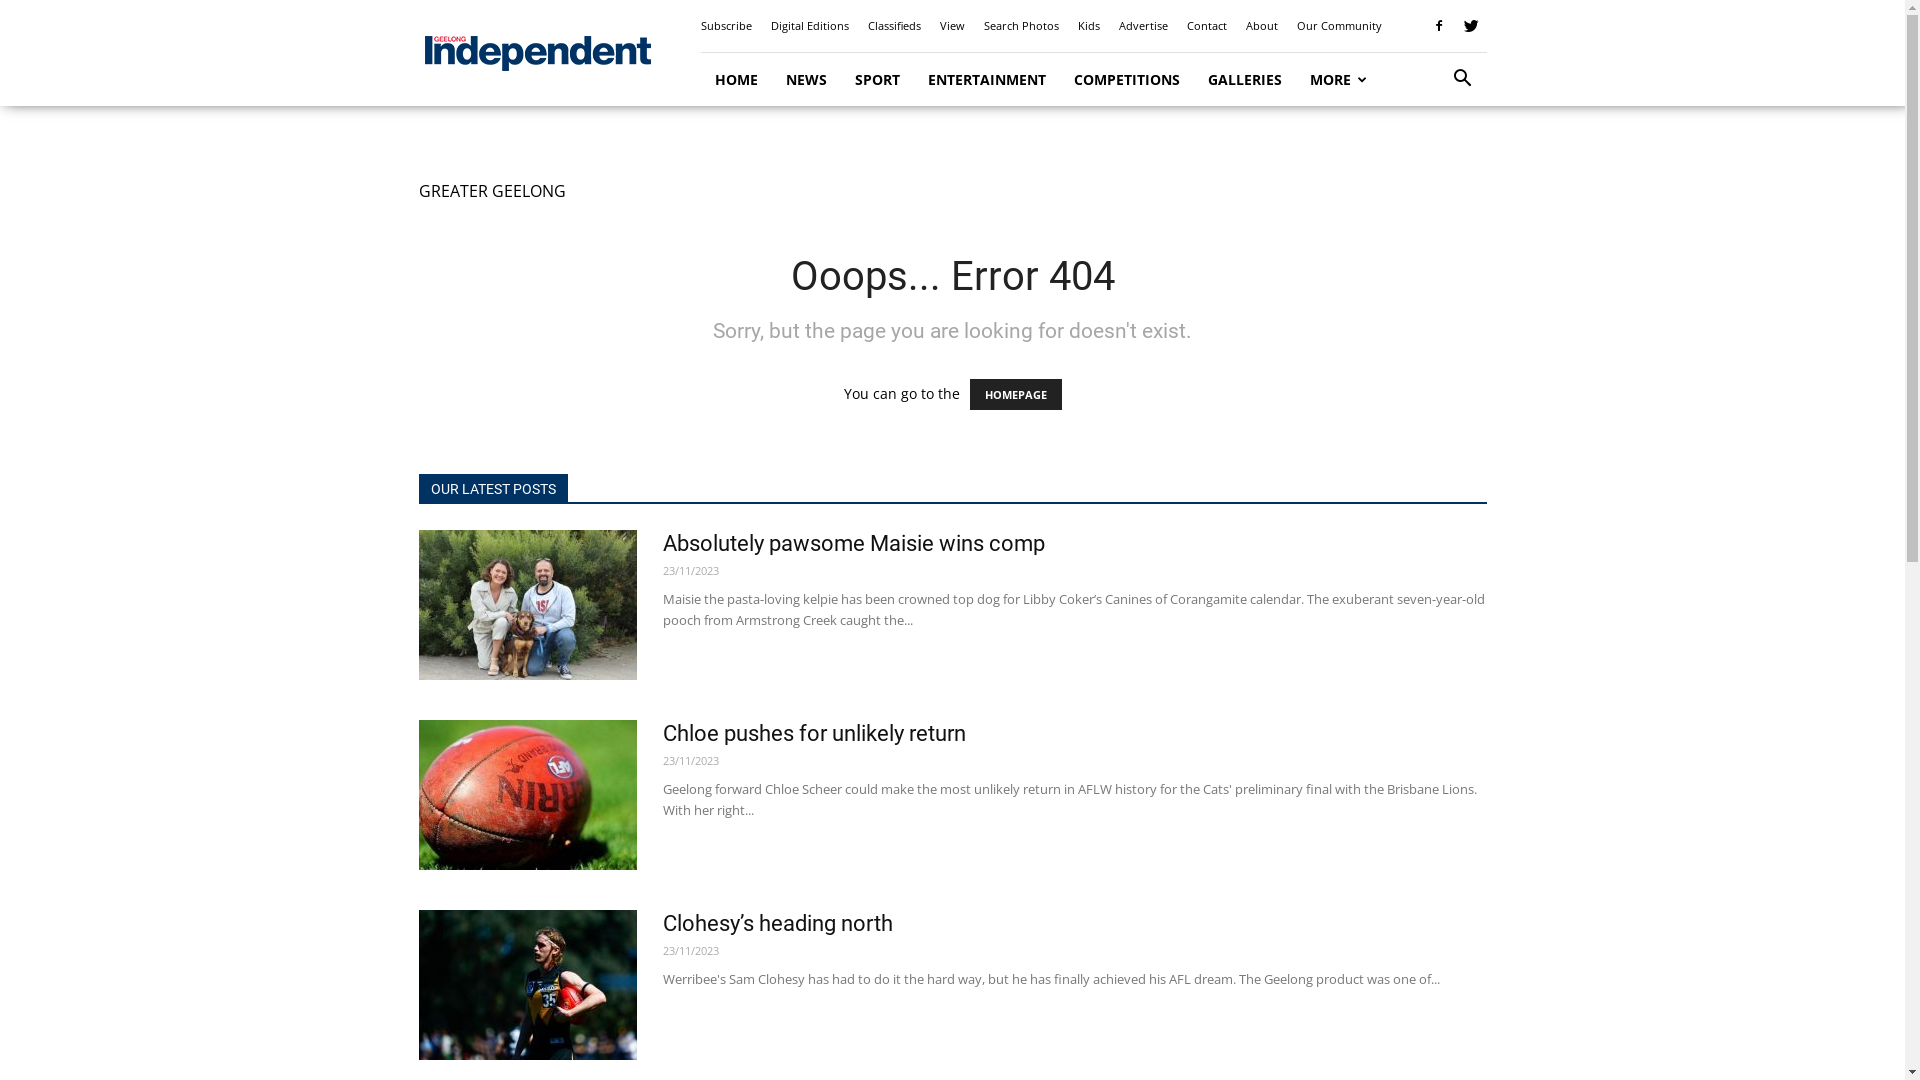 The width and height of the screenshot is (1920, 1080). Describe the element at coordinates (1338, 26) in the screenshot. I see `Our Community` at that location.